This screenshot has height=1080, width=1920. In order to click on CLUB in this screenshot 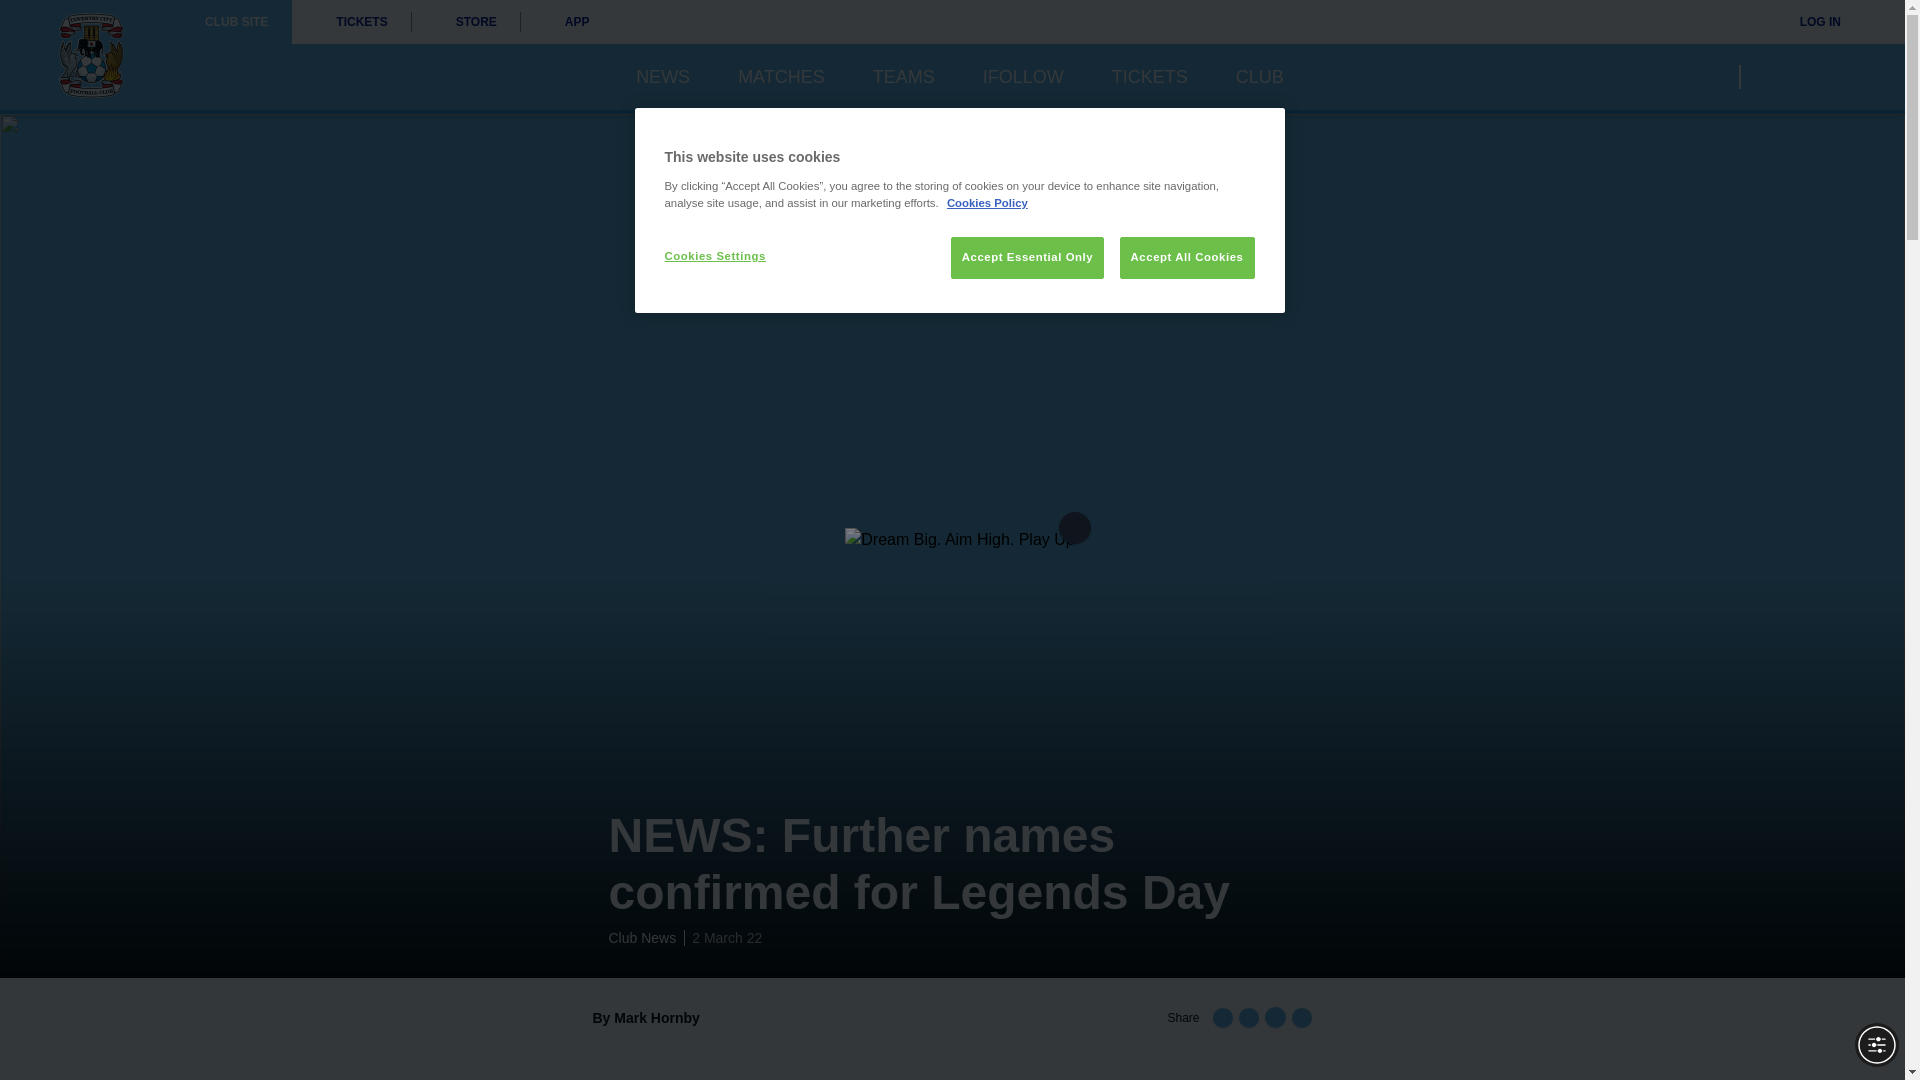, I will do `click(1260, 77)`.